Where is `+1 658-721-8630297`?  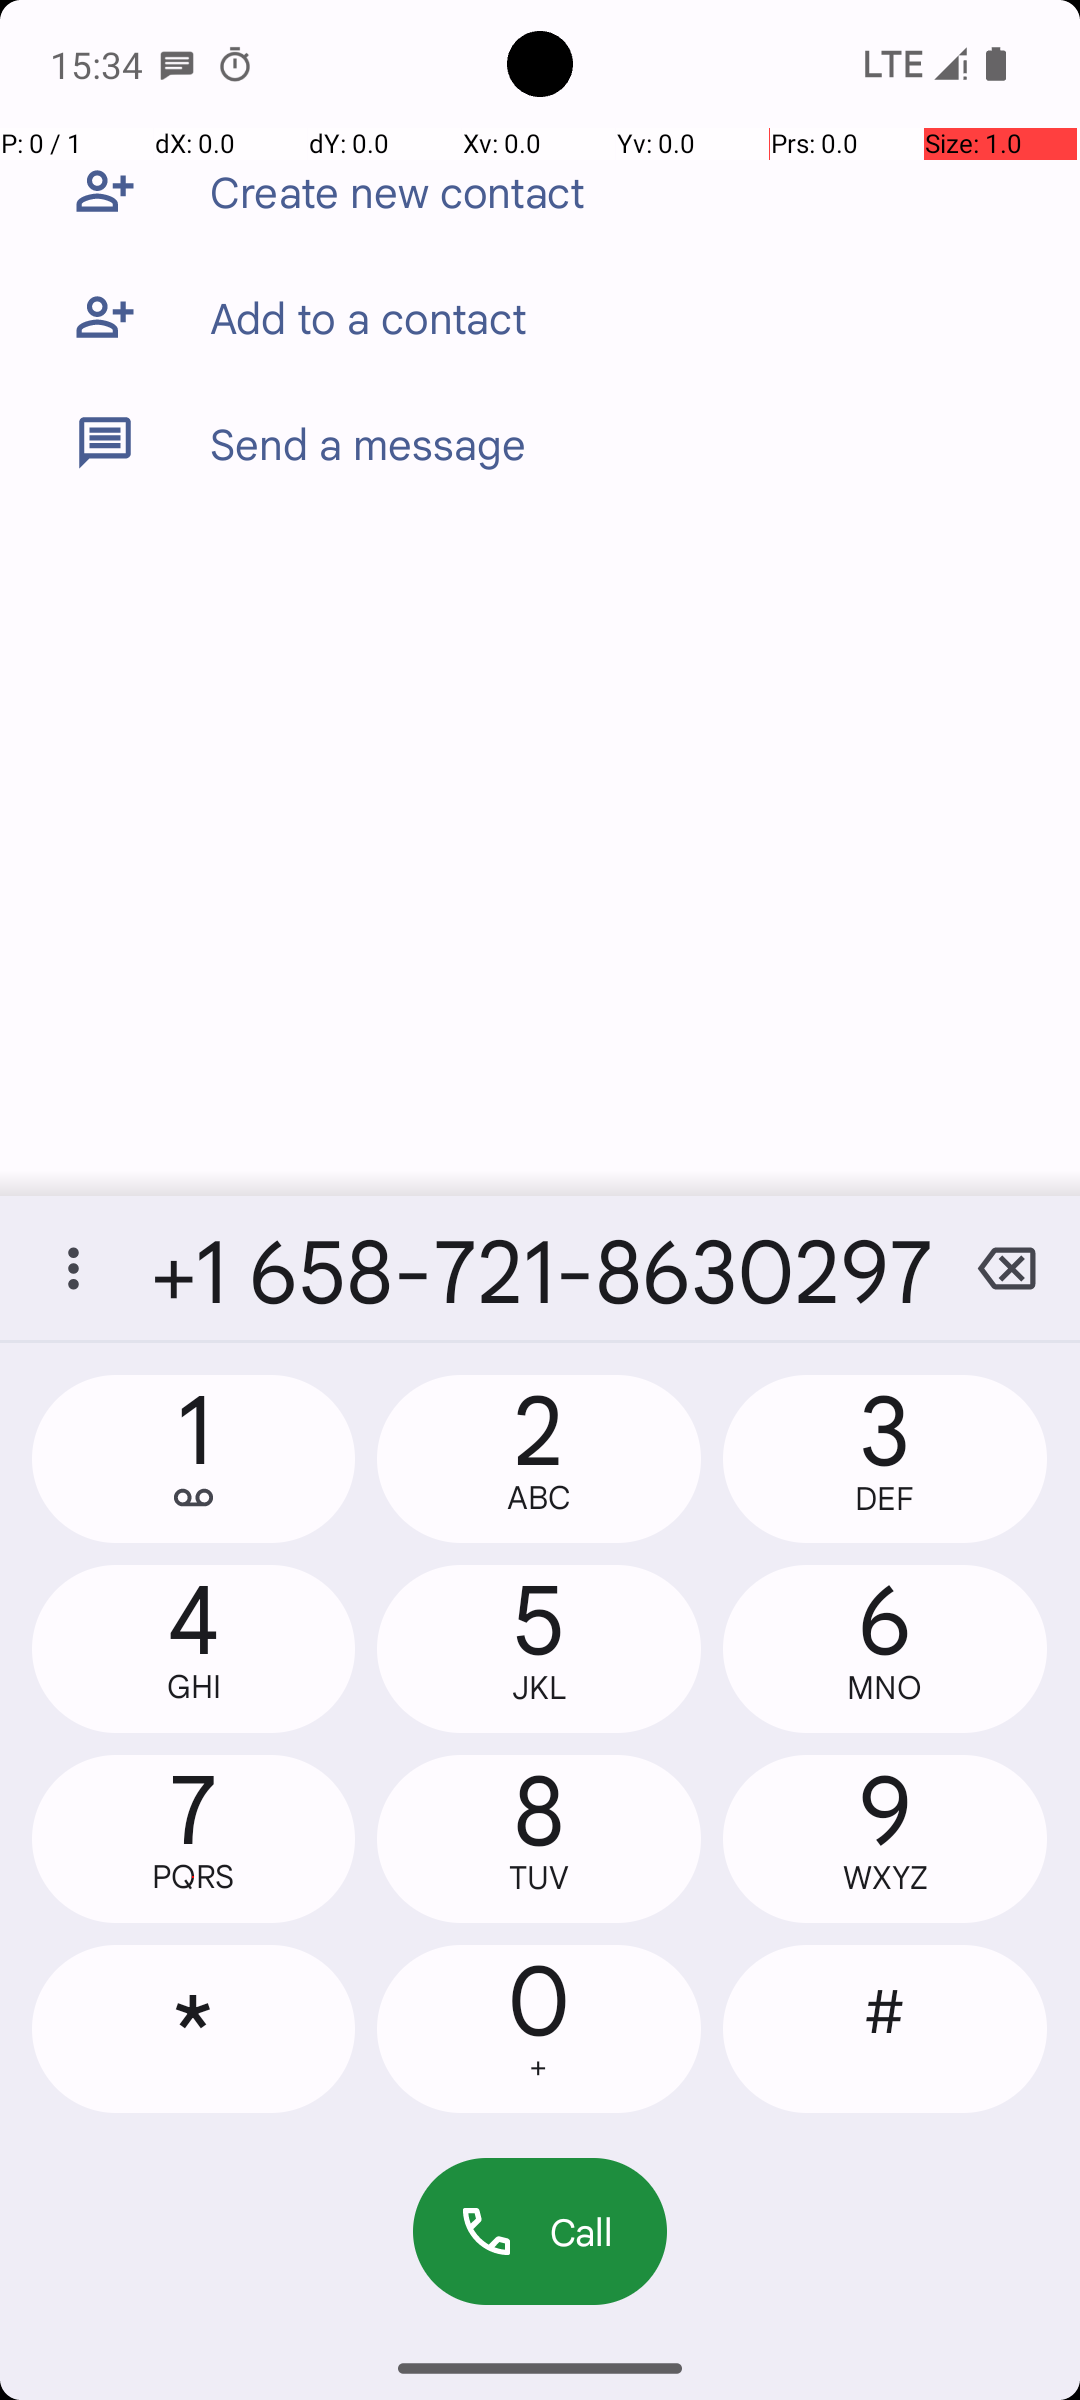
+1 658-721-8630297 is located at coordinates (540, 1268).